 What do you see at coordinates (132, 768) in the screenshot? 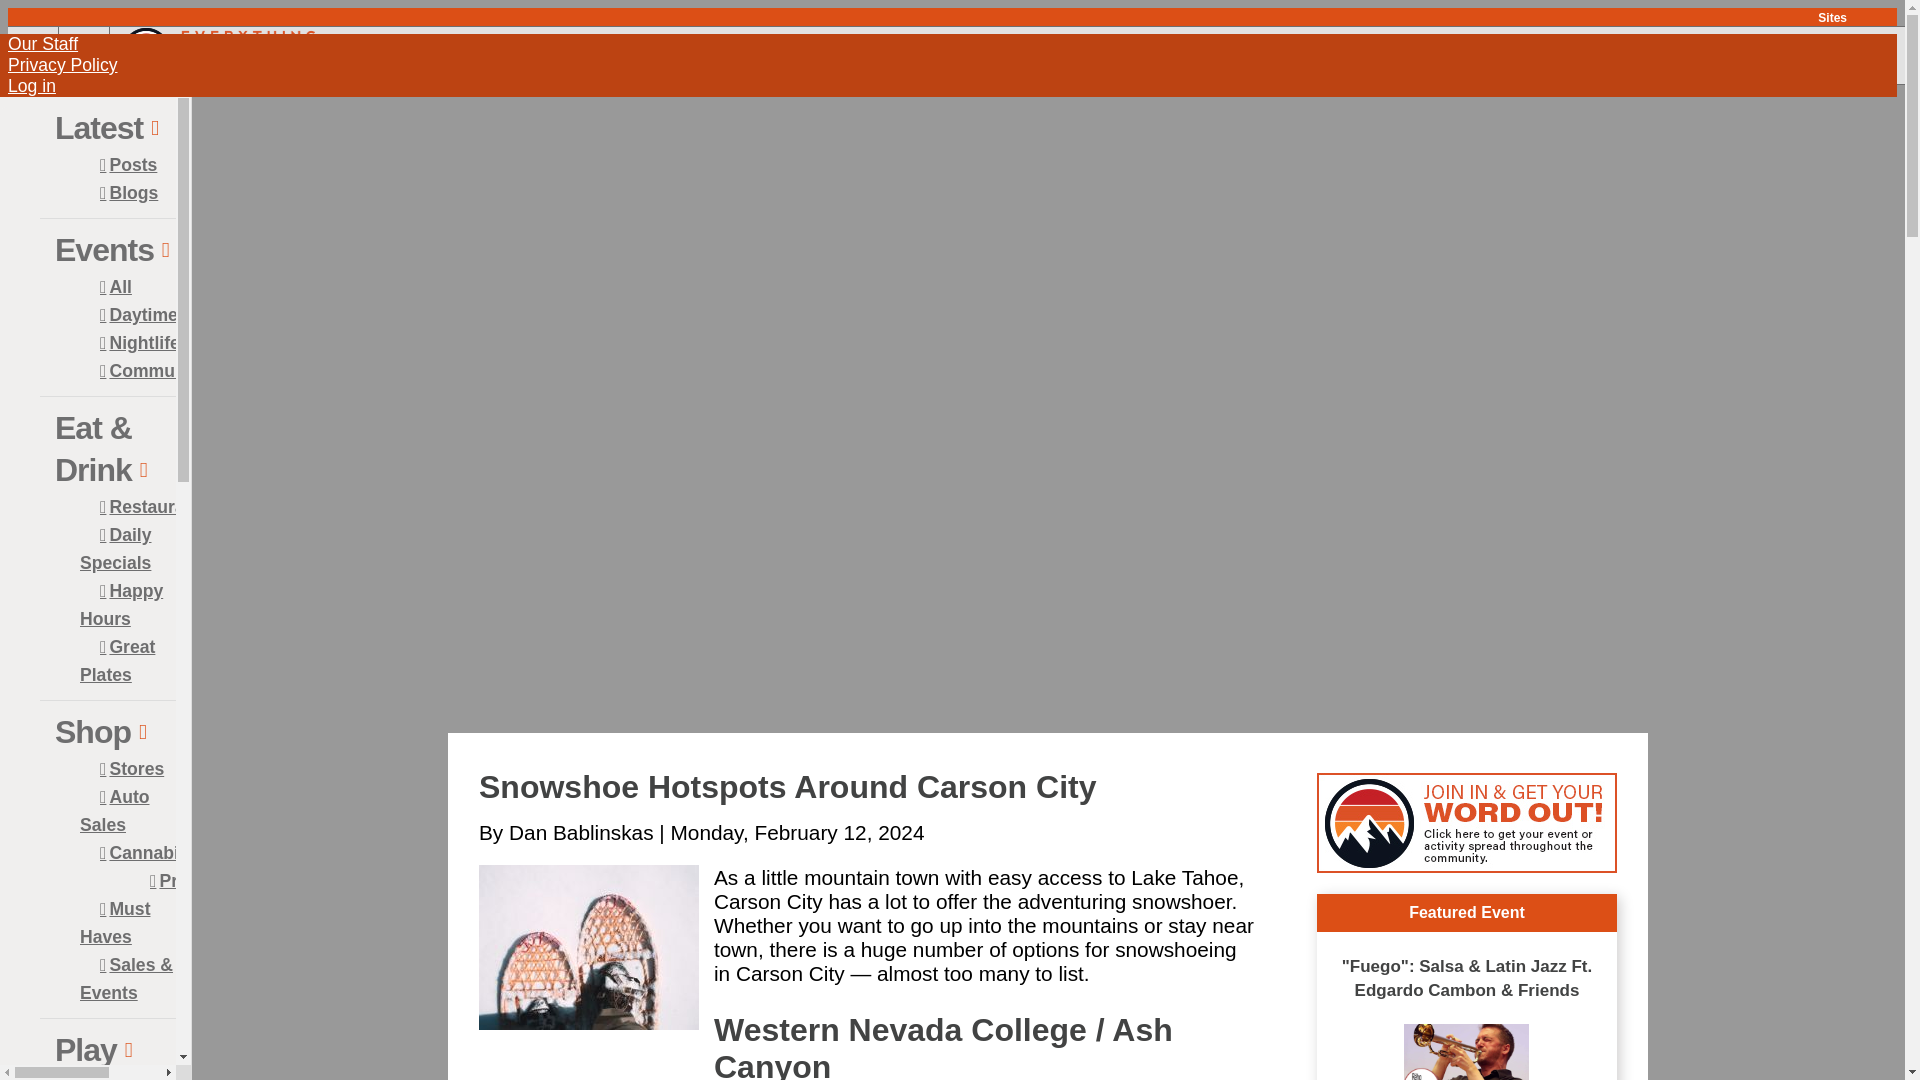
I see `Stores` at bounding box center [132, 768].